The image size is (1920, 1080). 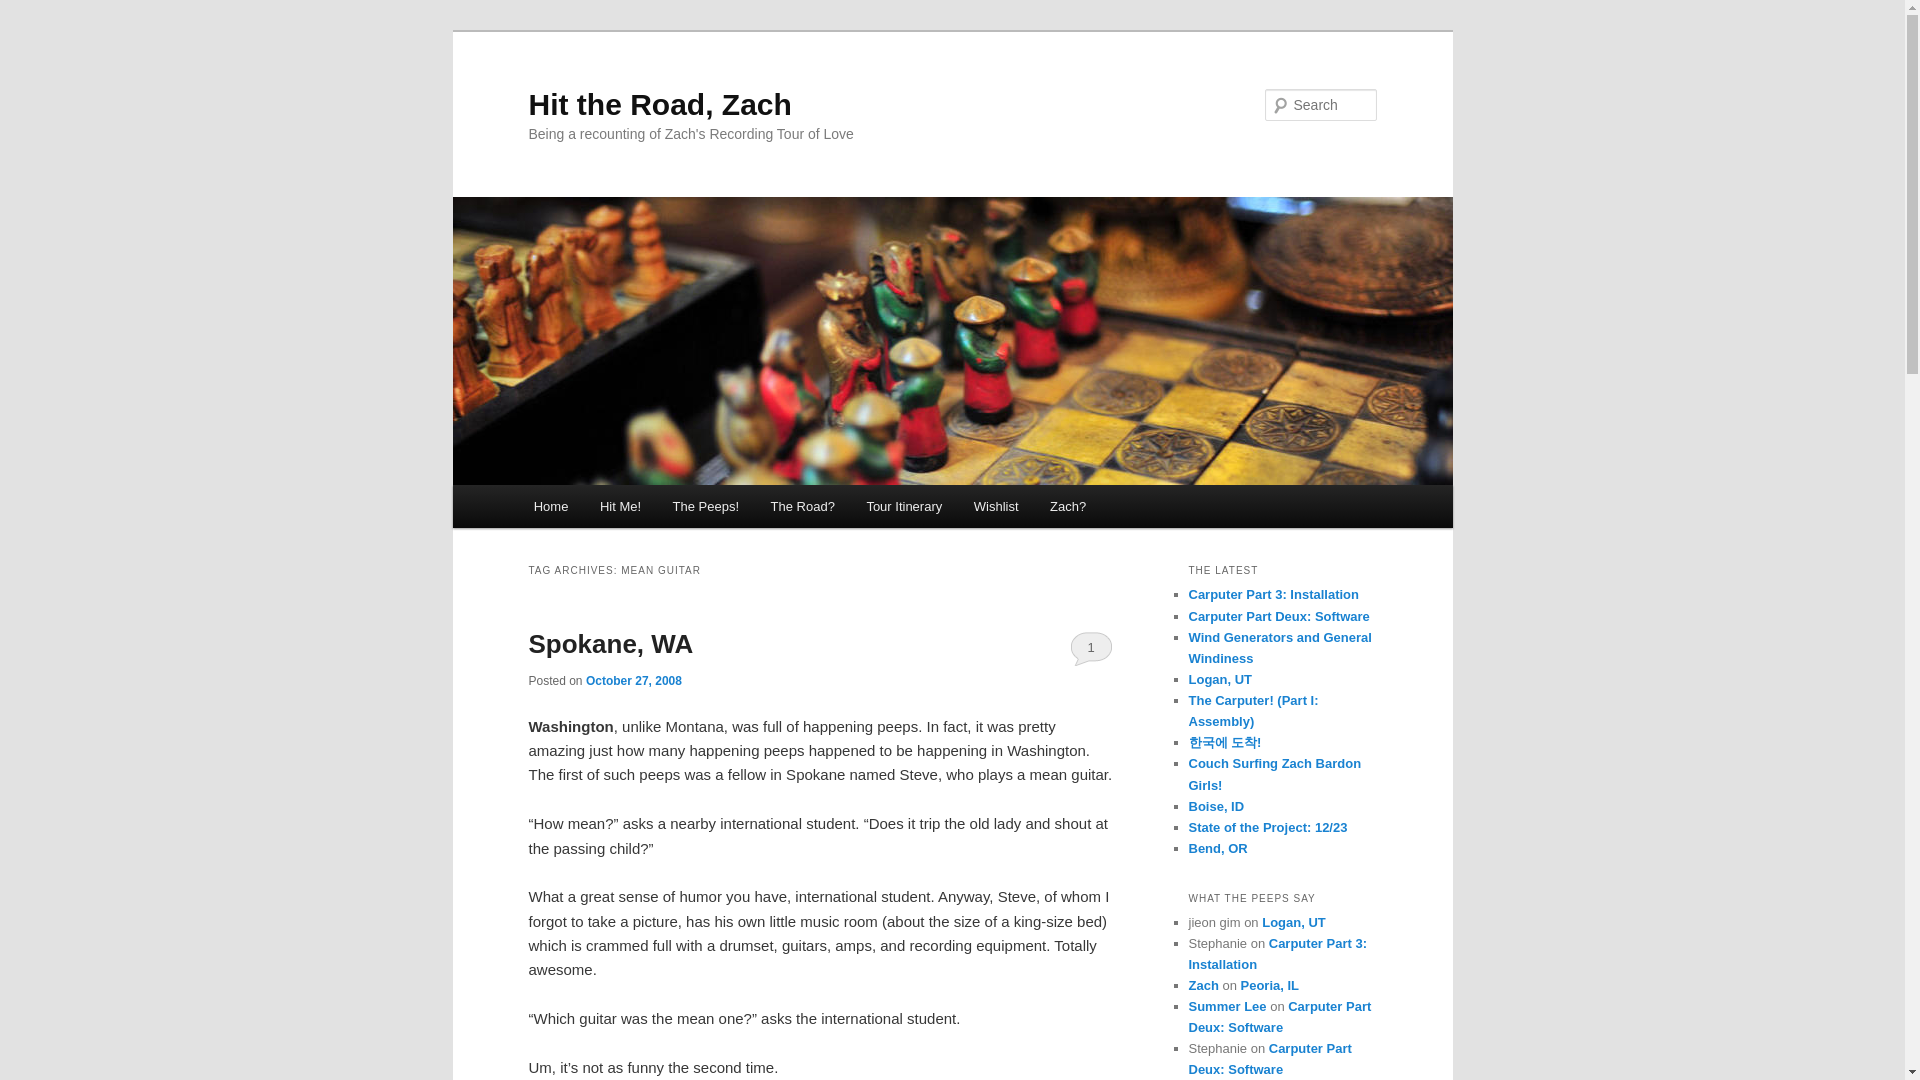 What do you see at coordinates (1274, 774) in the screenshot?
I see `Couch Surfing Zach Bardon Girls!` at bounding box center [1274, 774].